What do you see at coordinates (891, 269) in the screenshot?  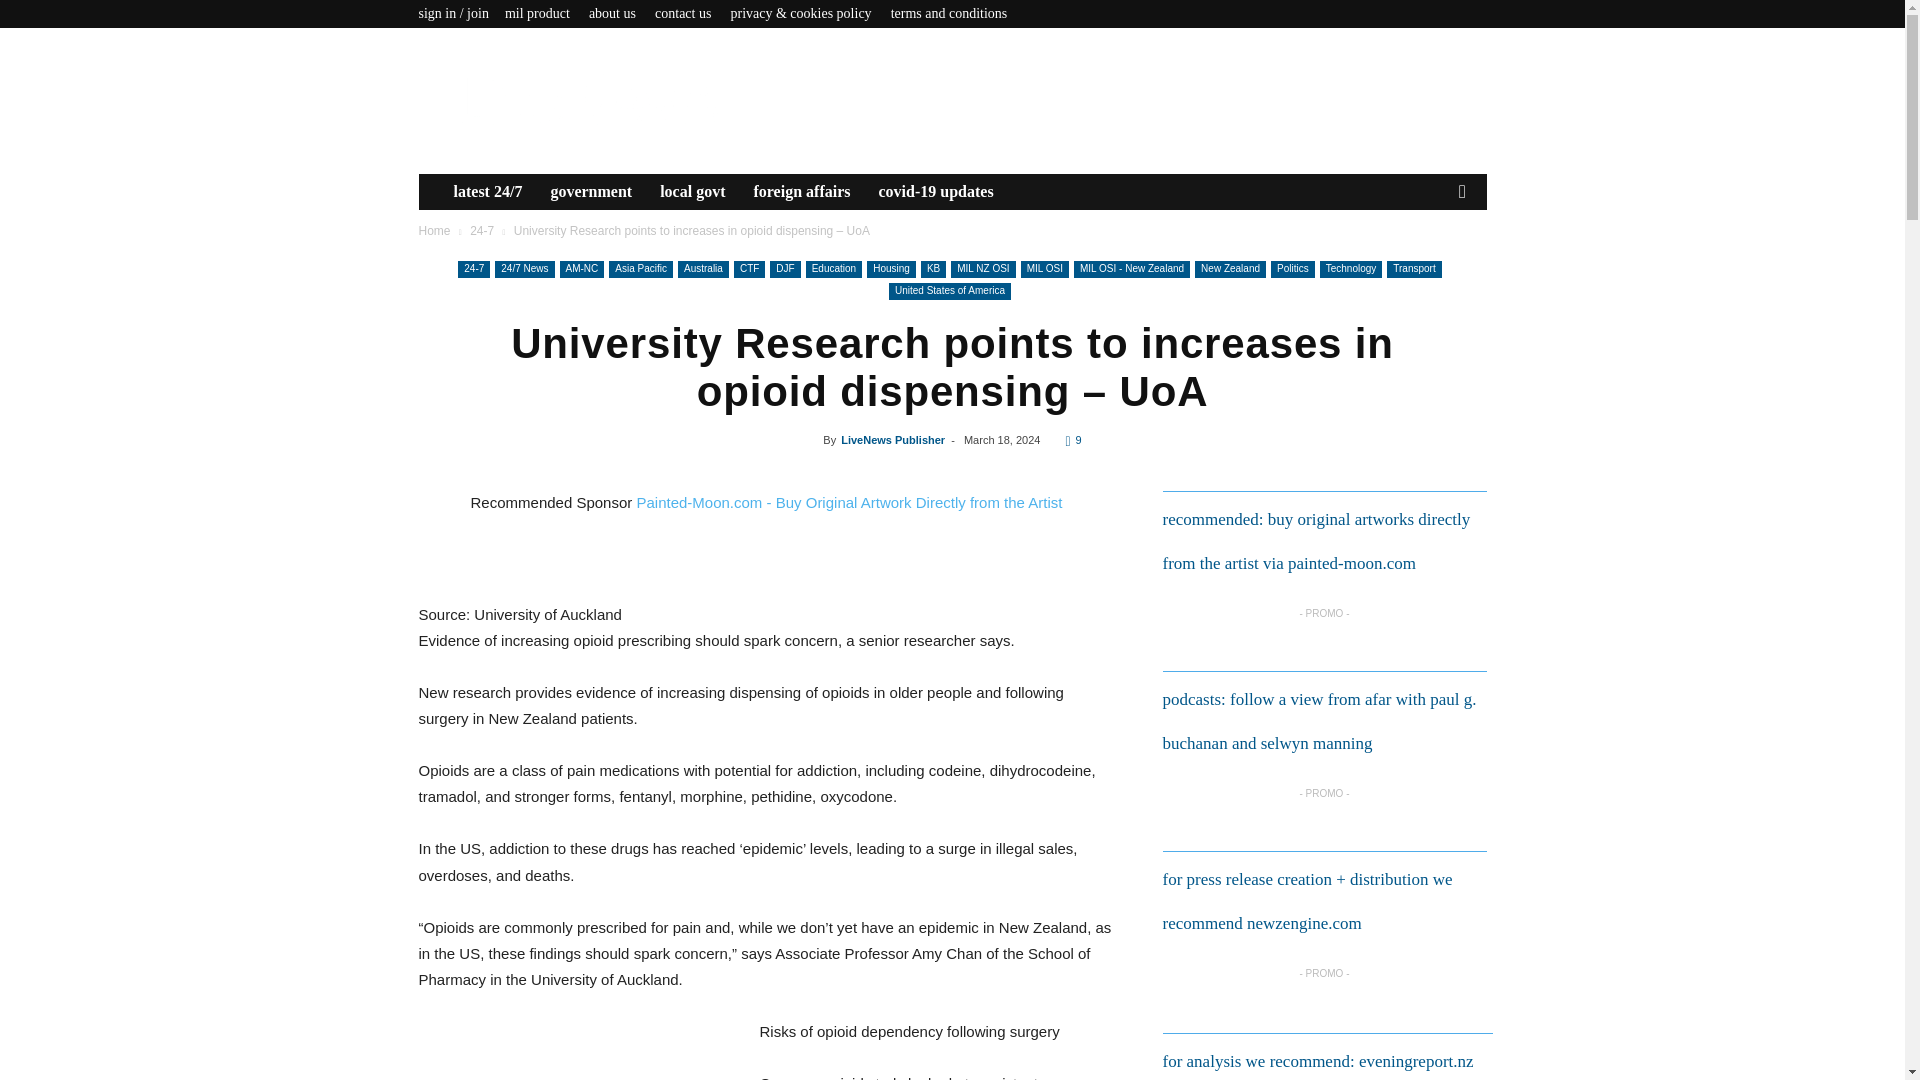 I see `Housing` at bounding box center [891, 269].